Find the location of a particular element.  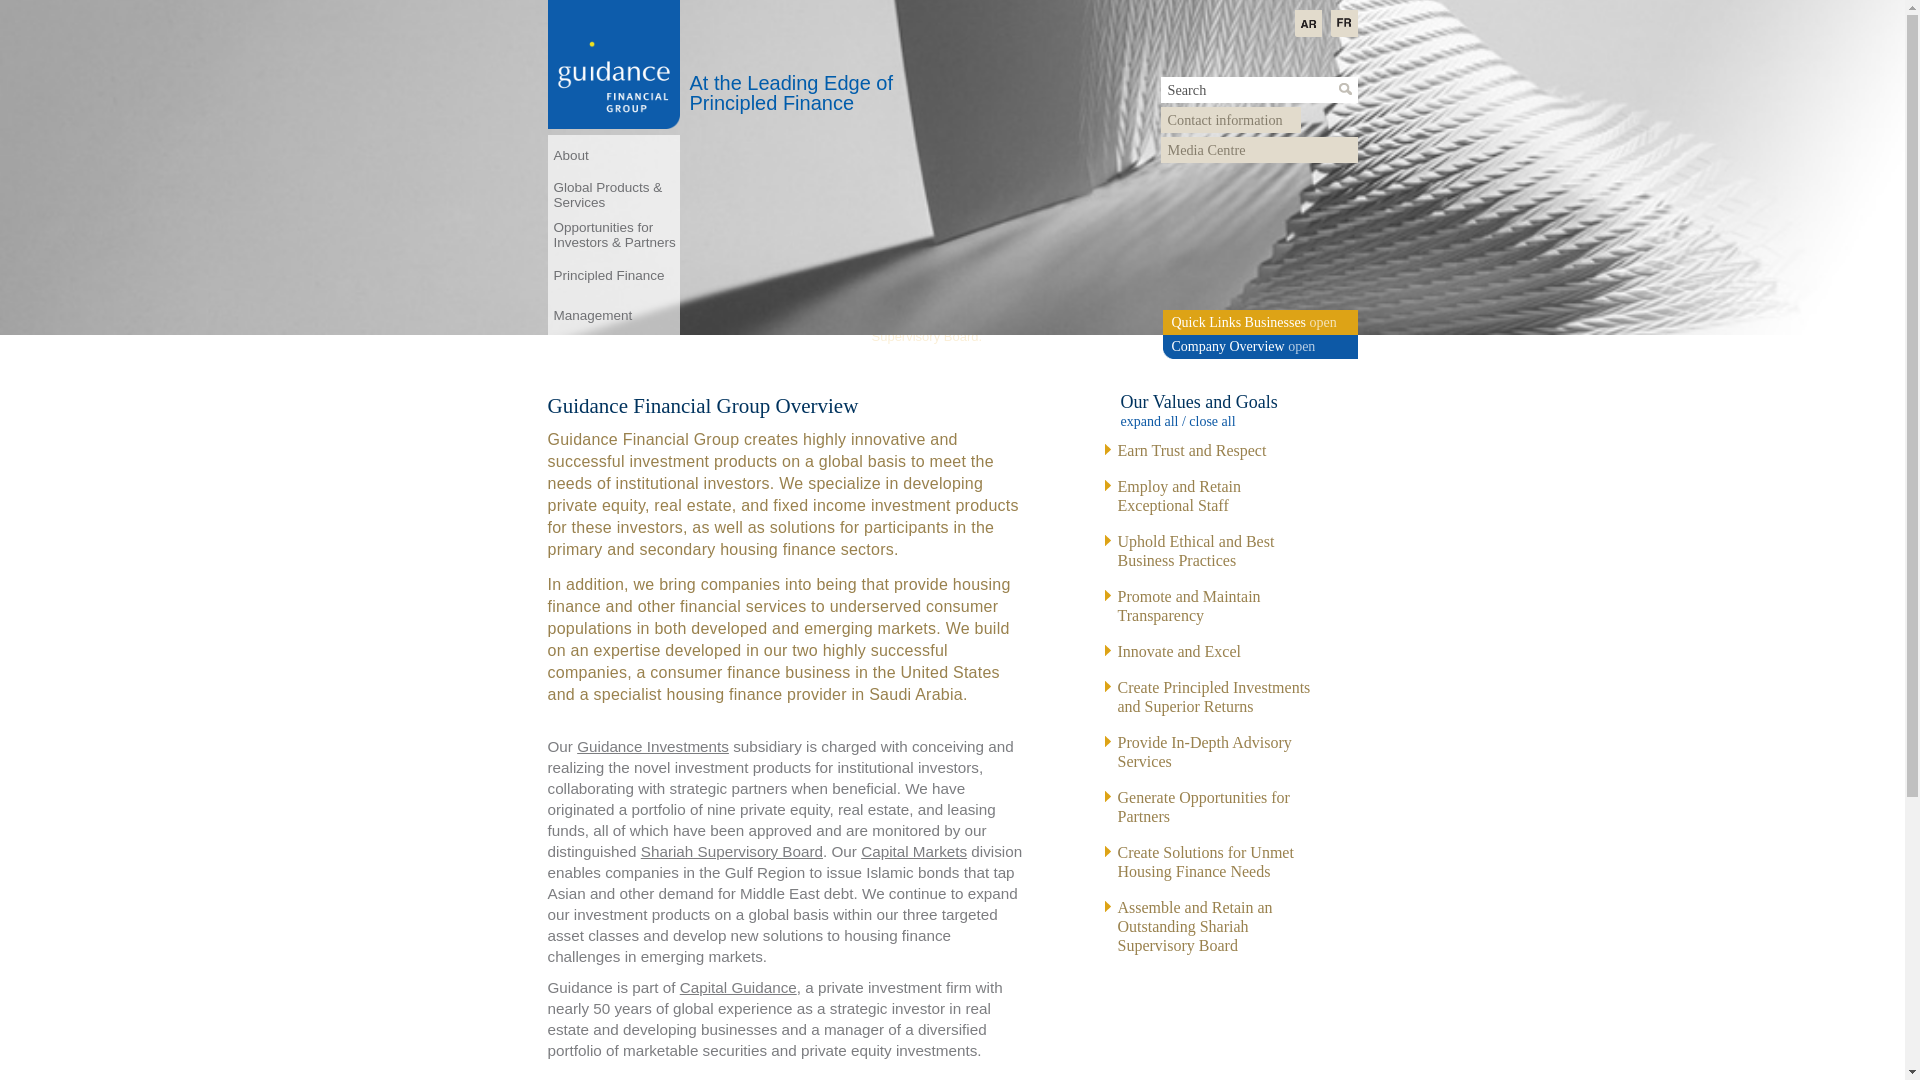

Shariah Supervisory Board is located at coordinates (732, 851).